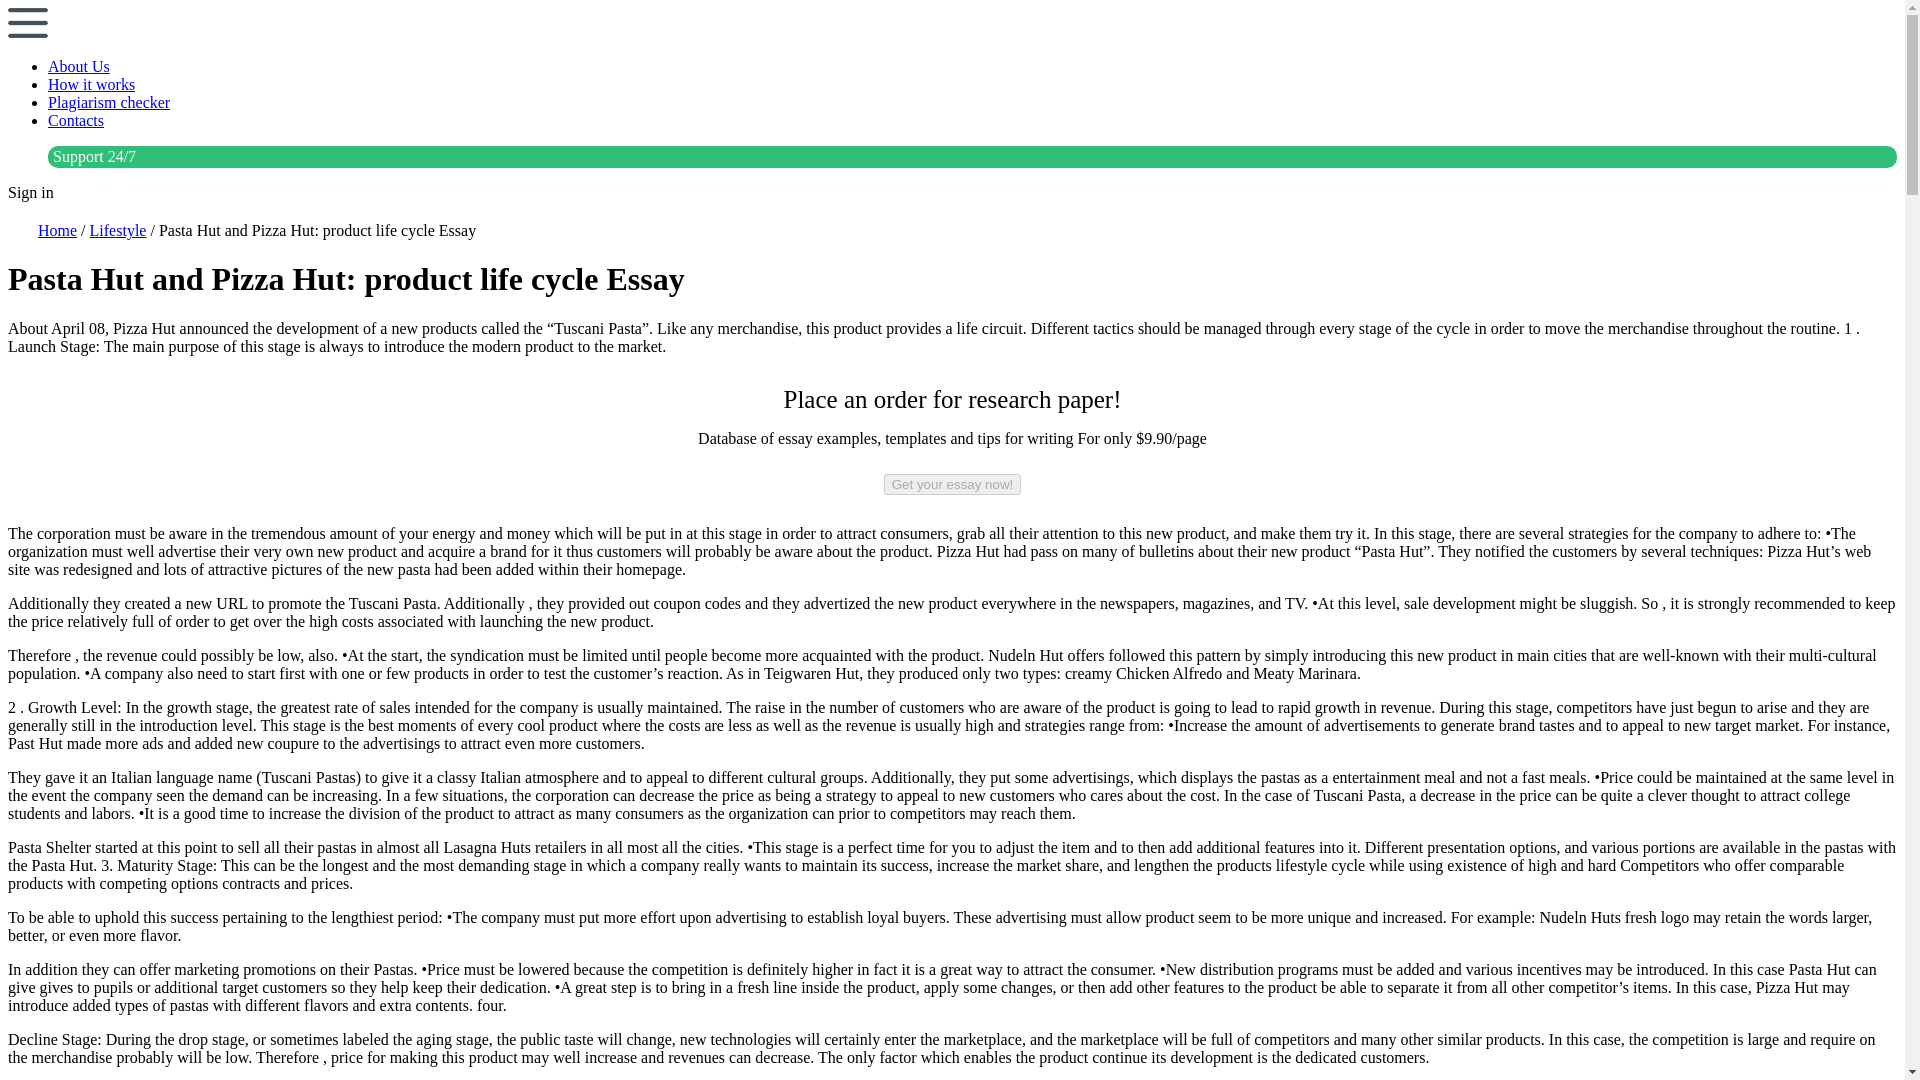  I want to click on Get your essay now!, so click(952, 484).